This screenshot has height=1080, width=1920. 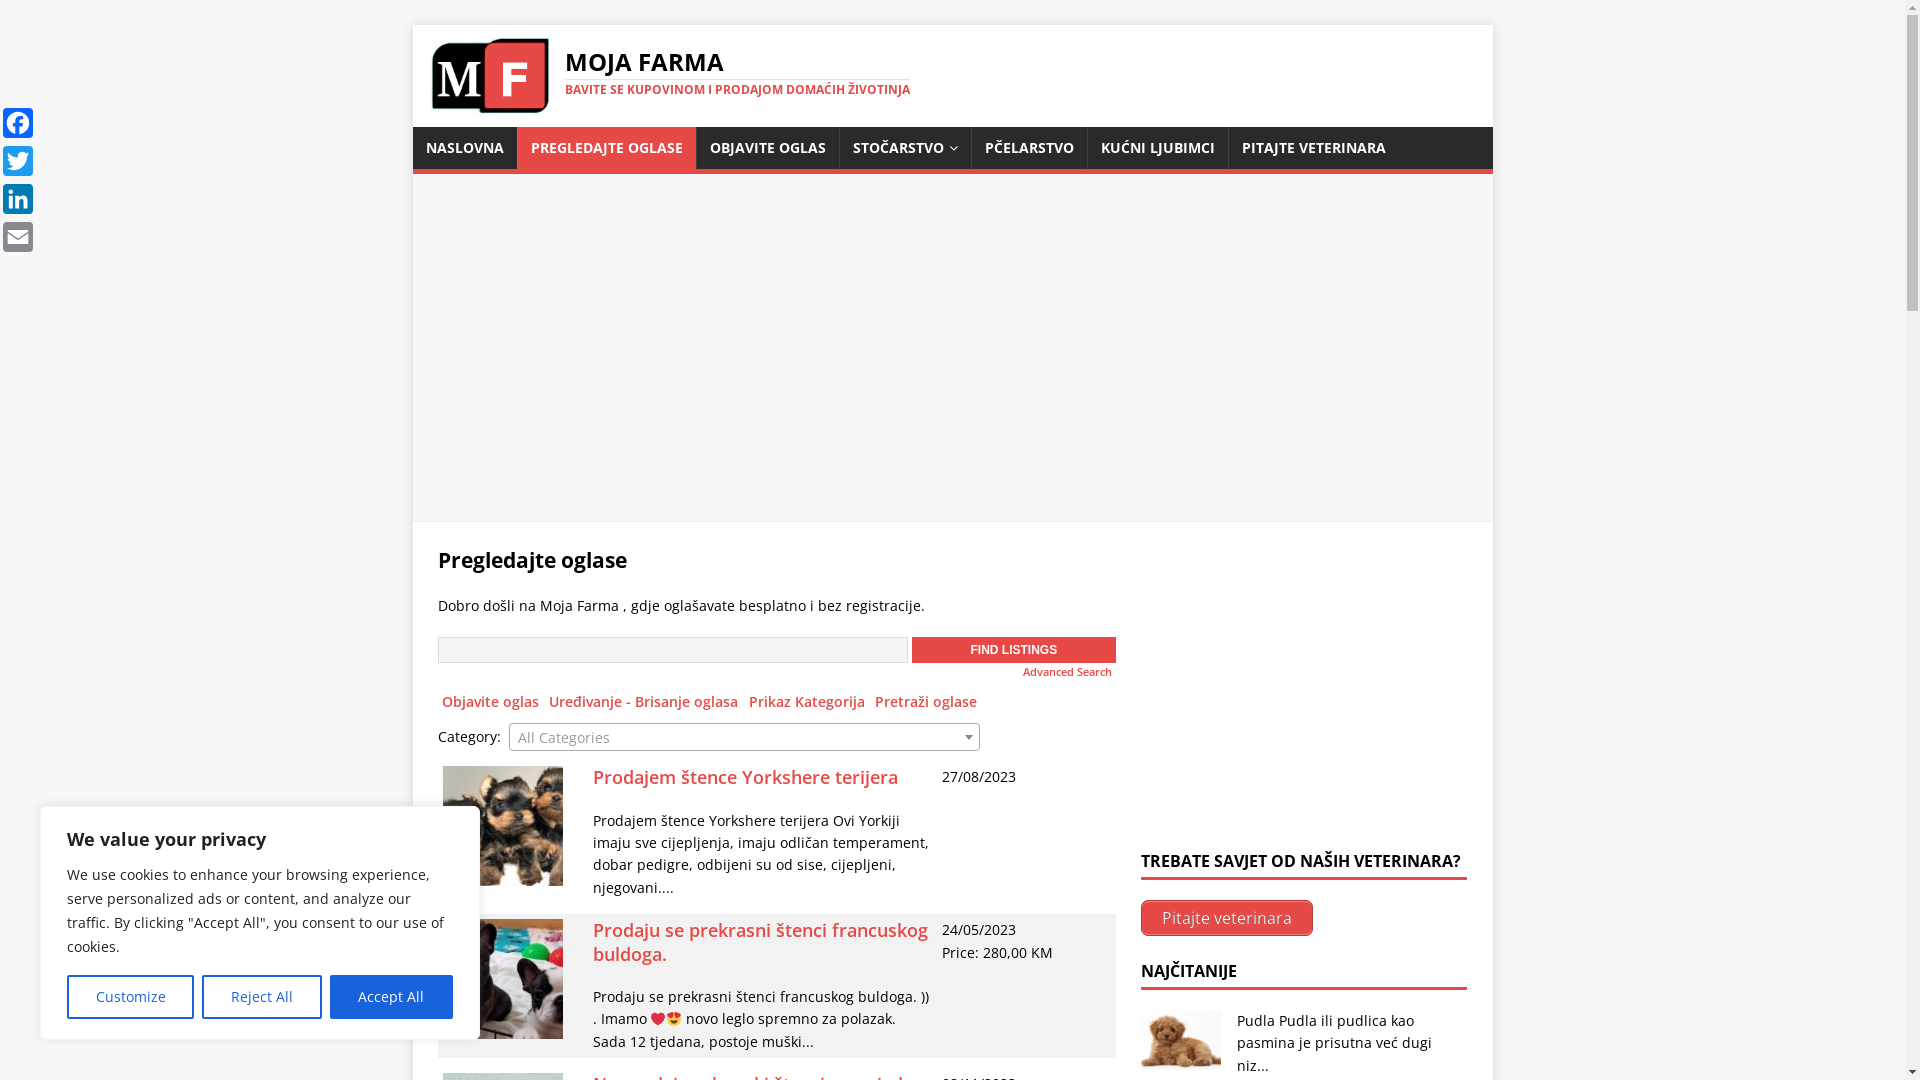 I want to click on Prikaz Kategorija, so click(x=807, y=702).